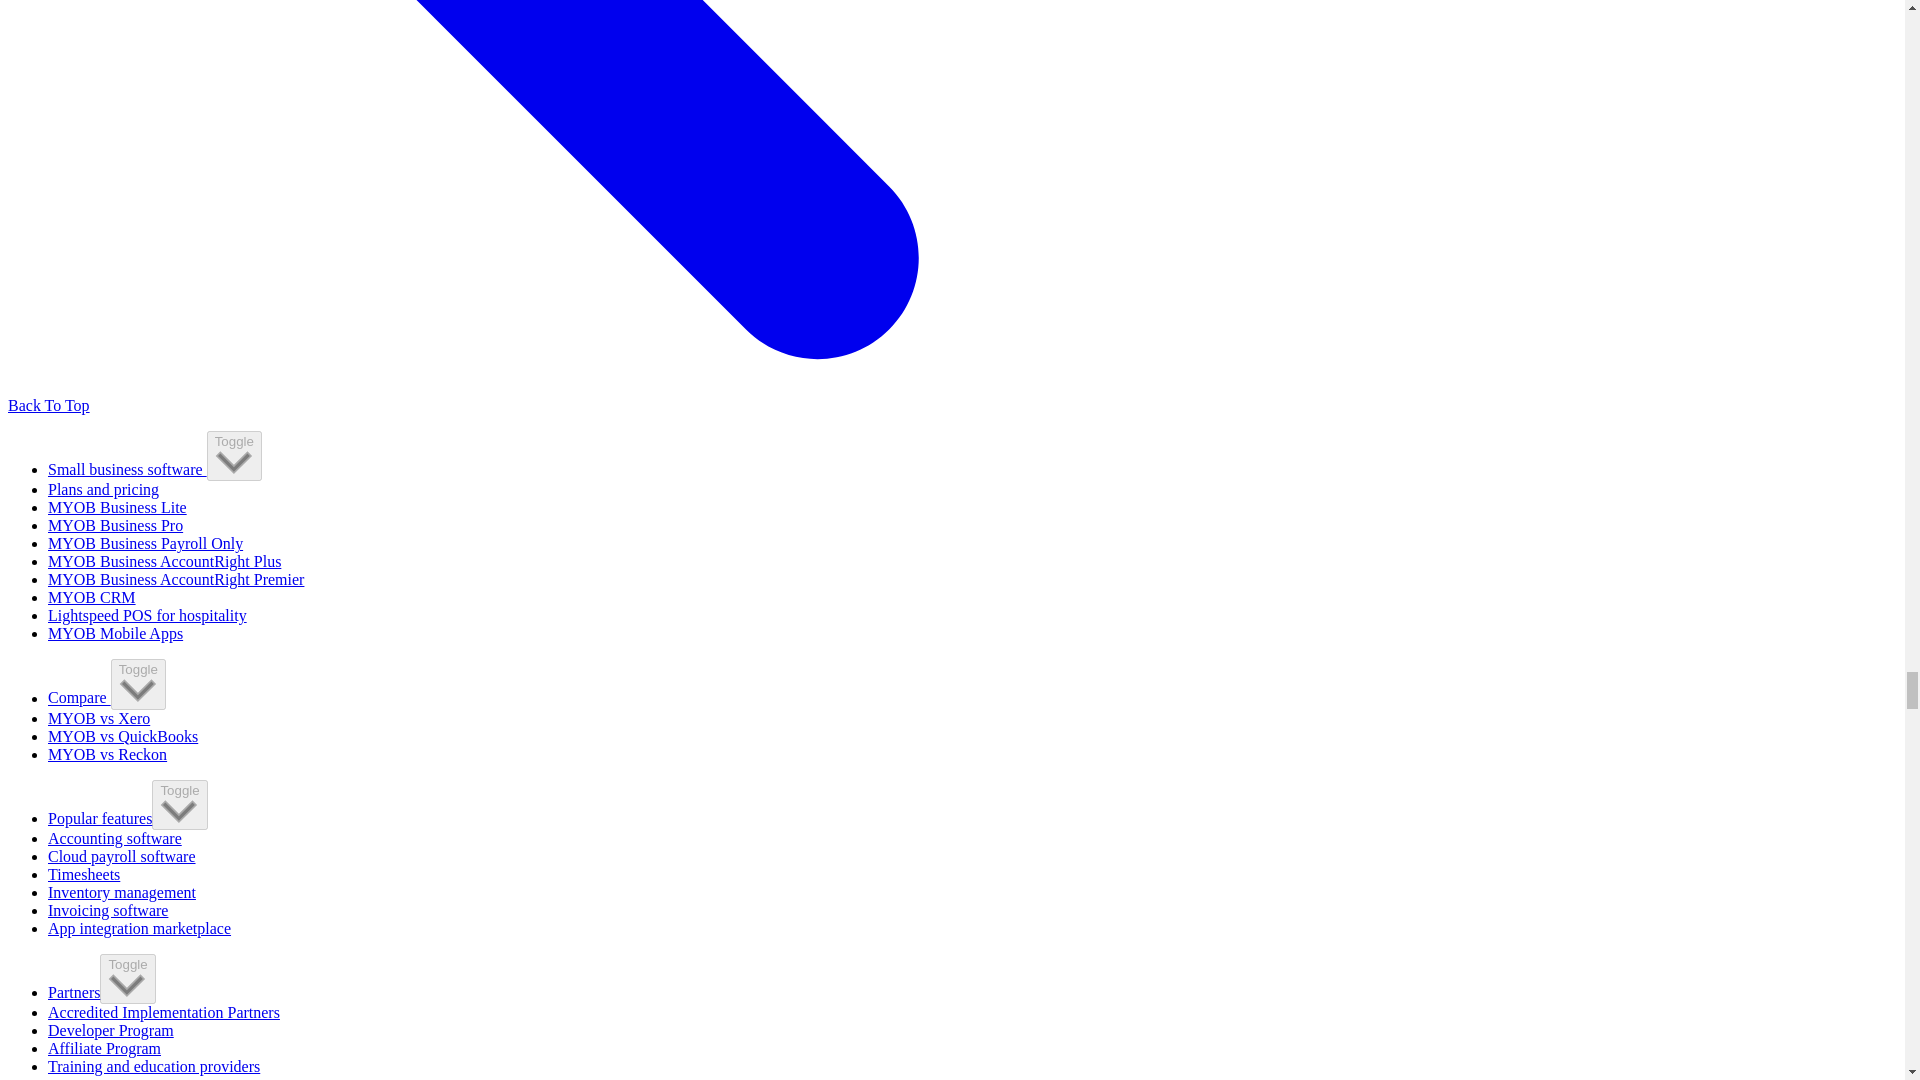 The width and height of the screenshot is (1920, 1080). Describe the element at coordinates (138, 690) in the screenshot. I see `Chevron down` at that location.